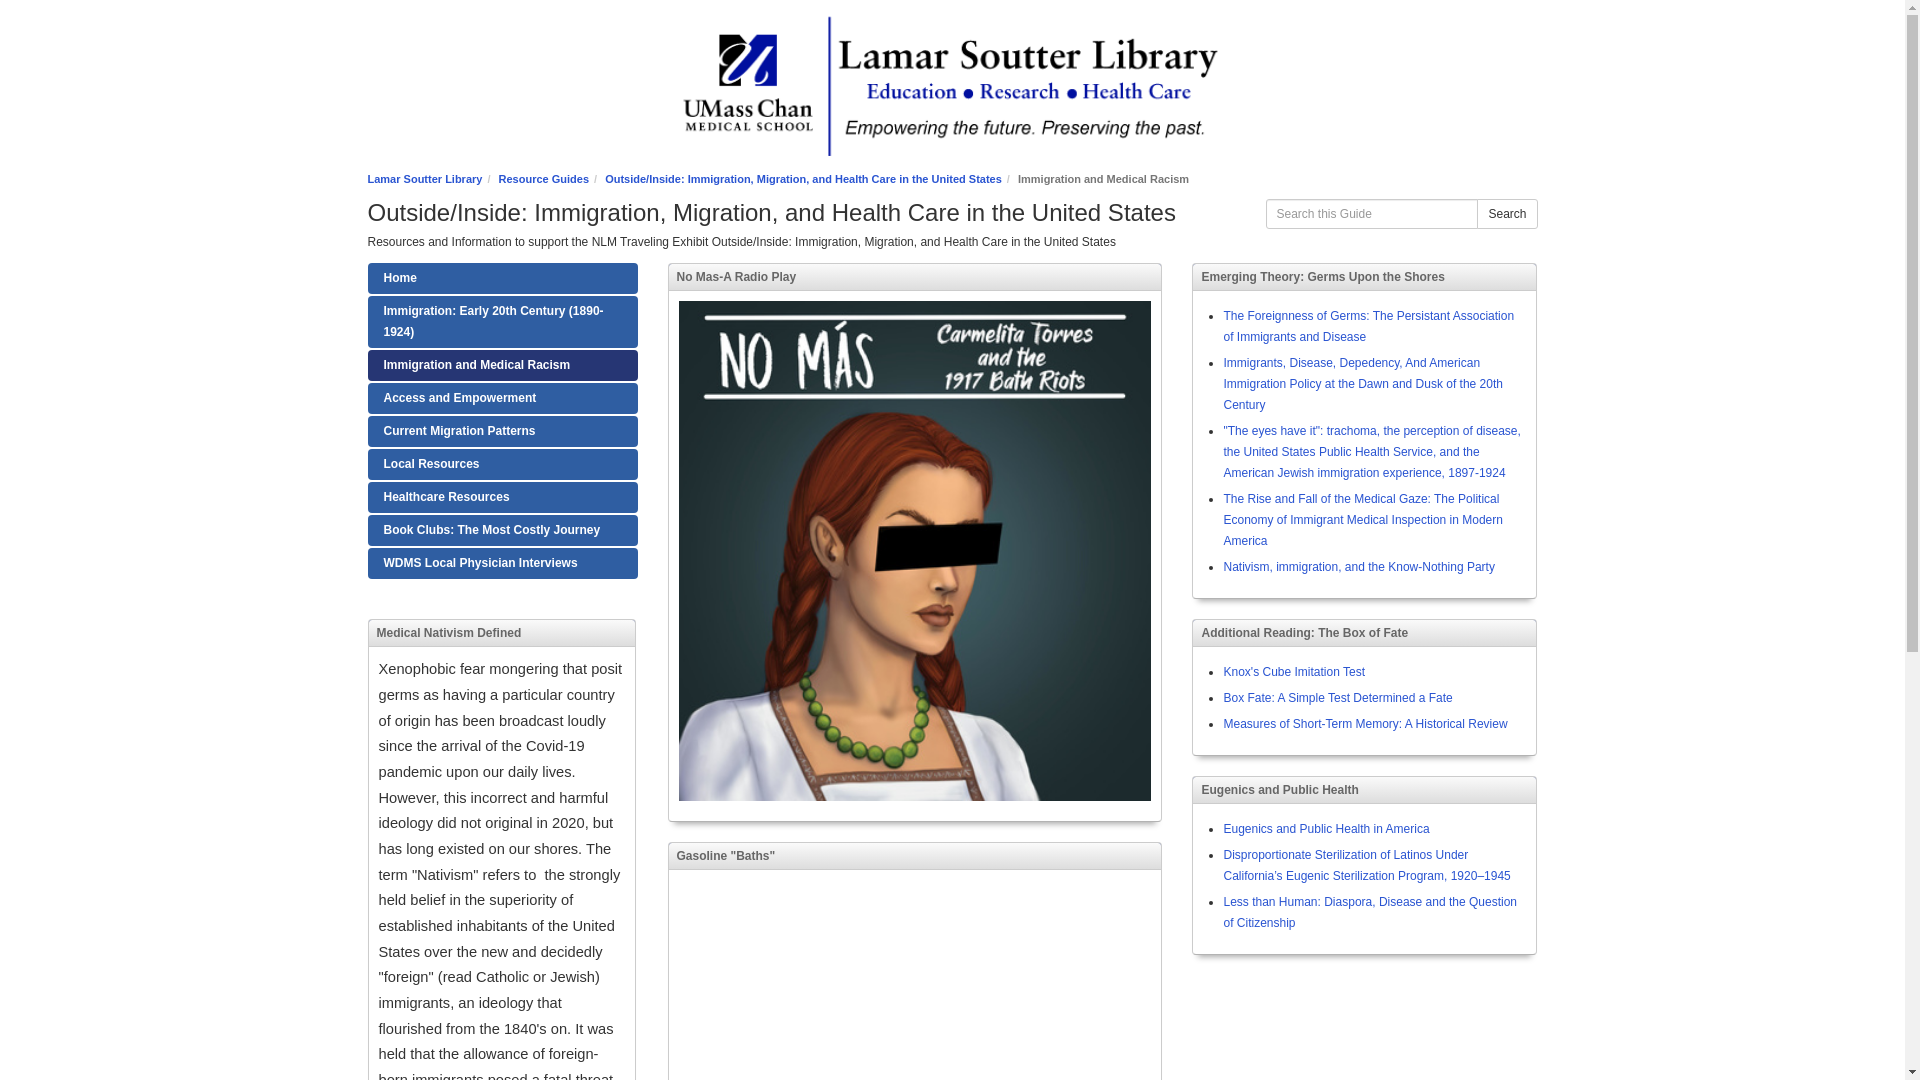  I want to click on Resource Guides, so click(544, 178).